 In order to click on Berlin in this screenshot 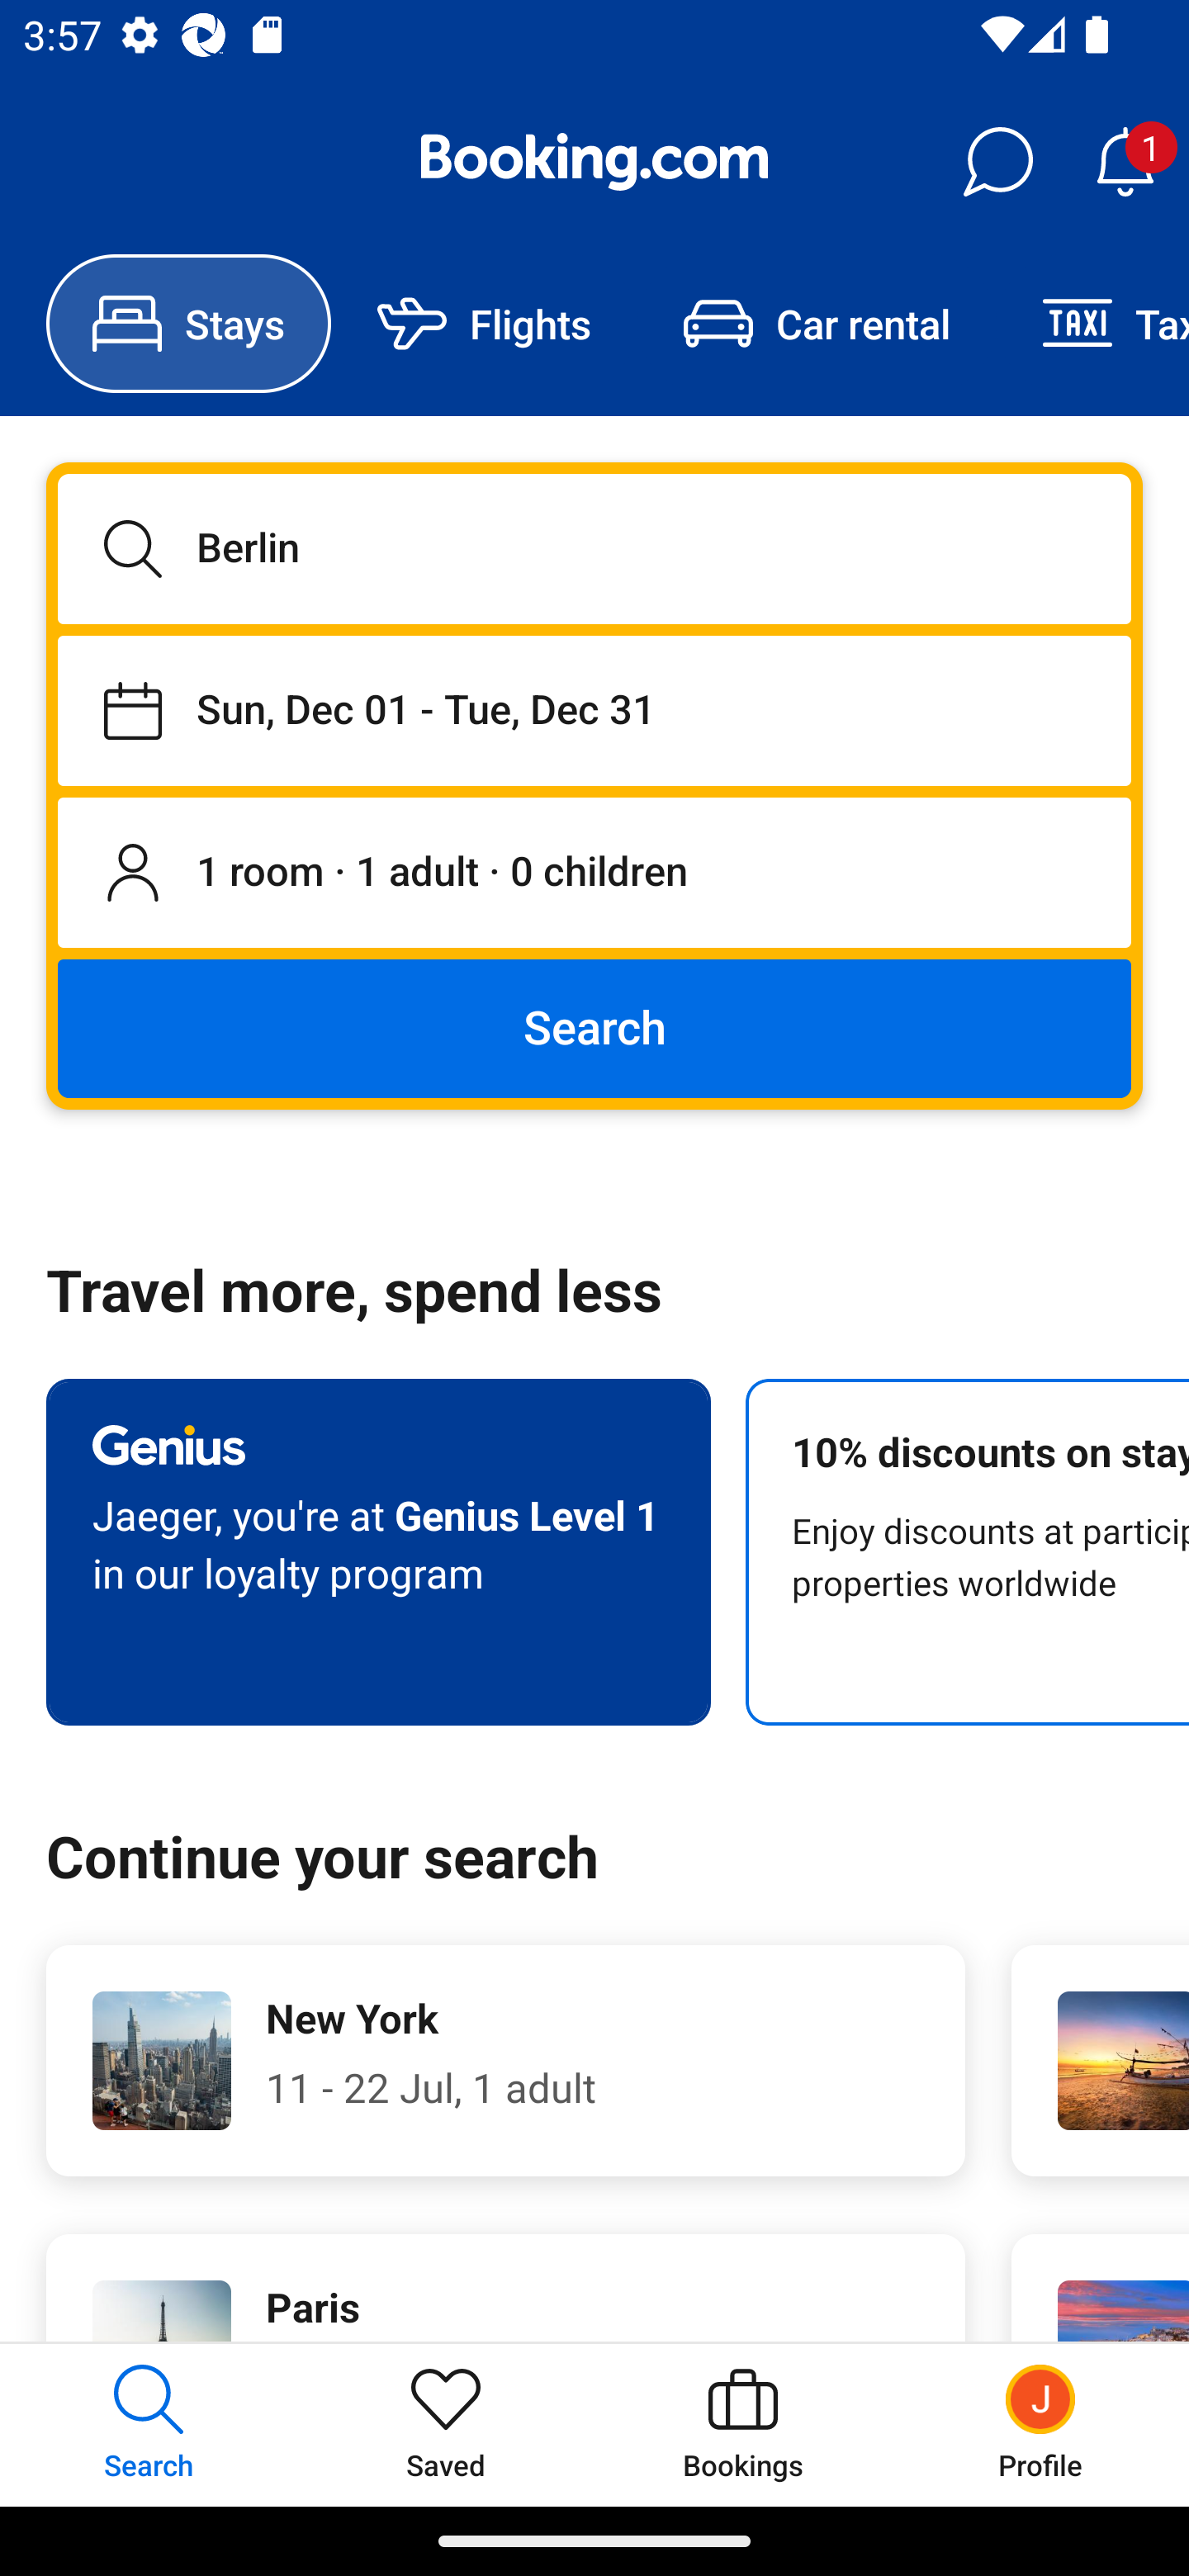, I will do `click(594, 548)`.